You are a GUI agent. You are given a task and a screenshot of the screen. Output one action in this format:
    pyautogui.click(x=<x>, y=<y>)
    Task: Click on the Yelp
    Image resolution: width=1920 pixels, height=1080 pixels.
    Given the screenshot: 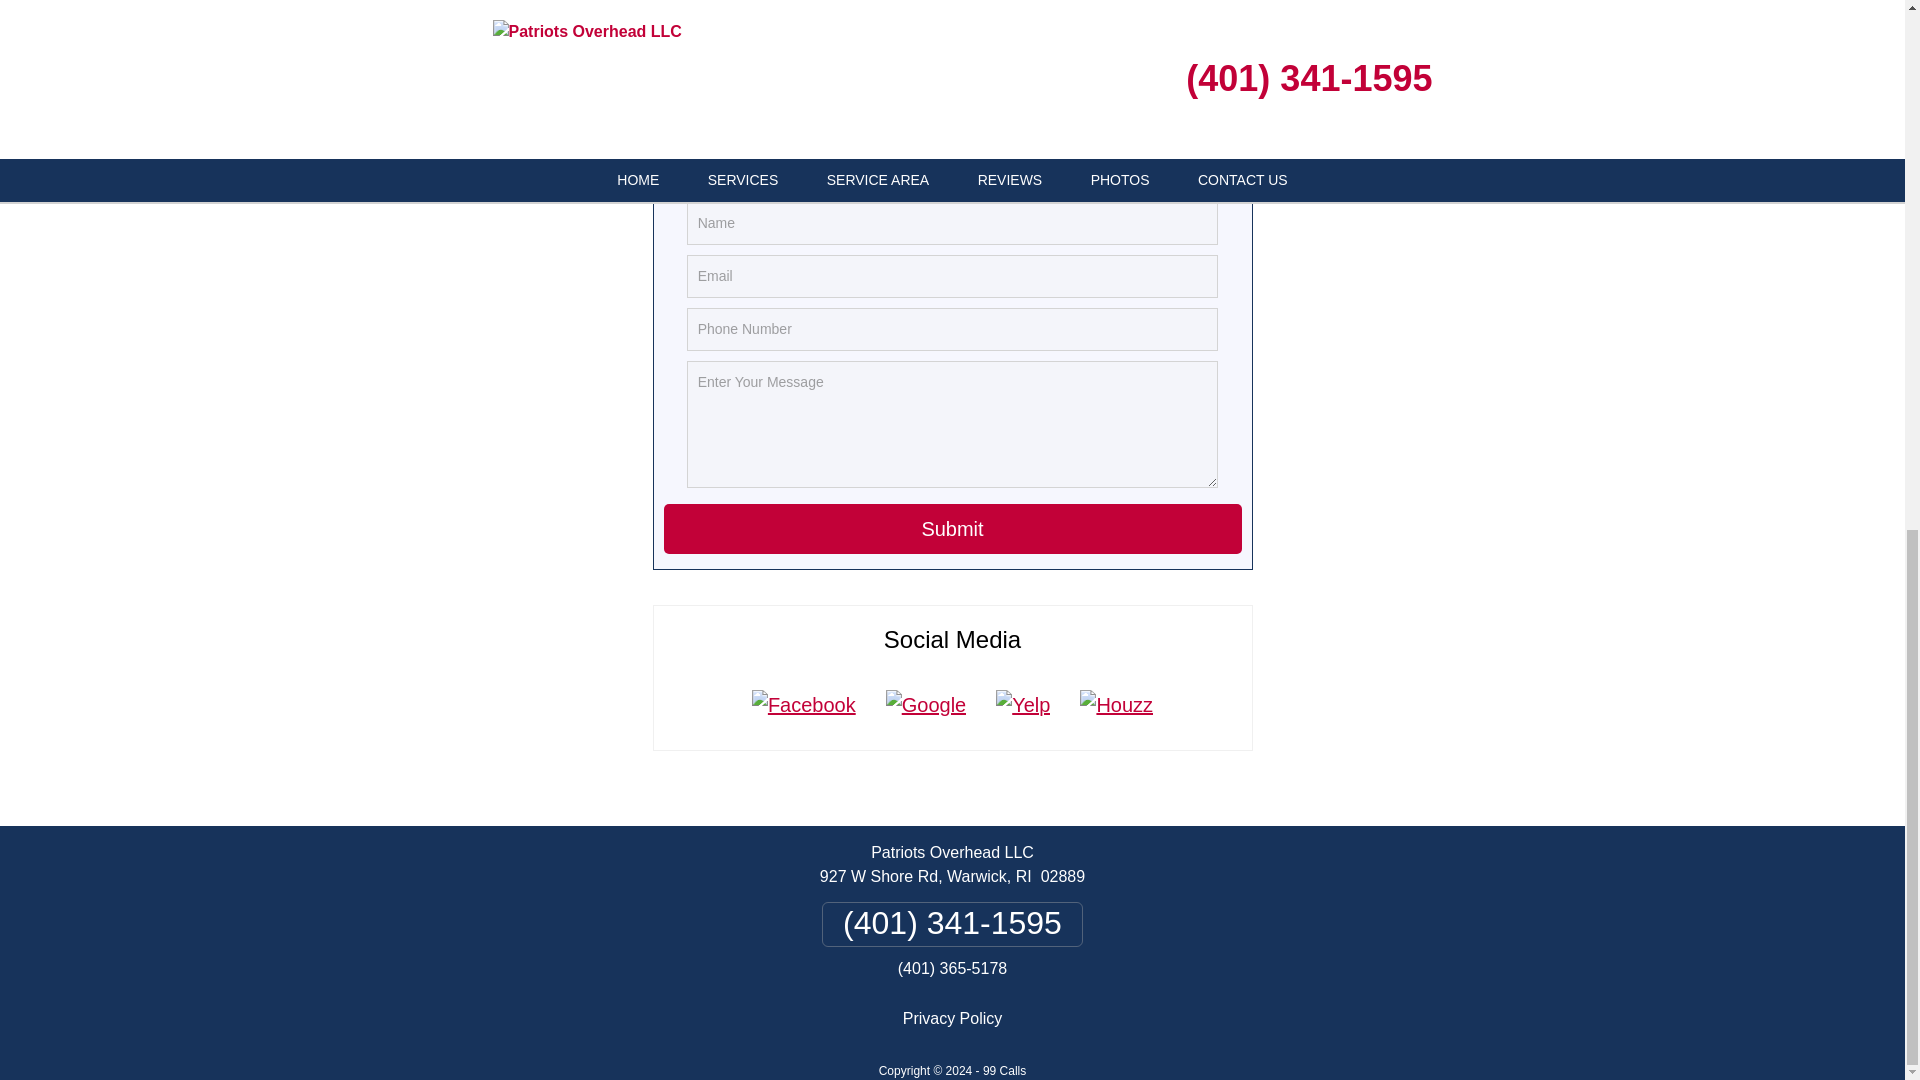 What is the action you would take?
    pyautogui.click(x=1023, y=705)
    